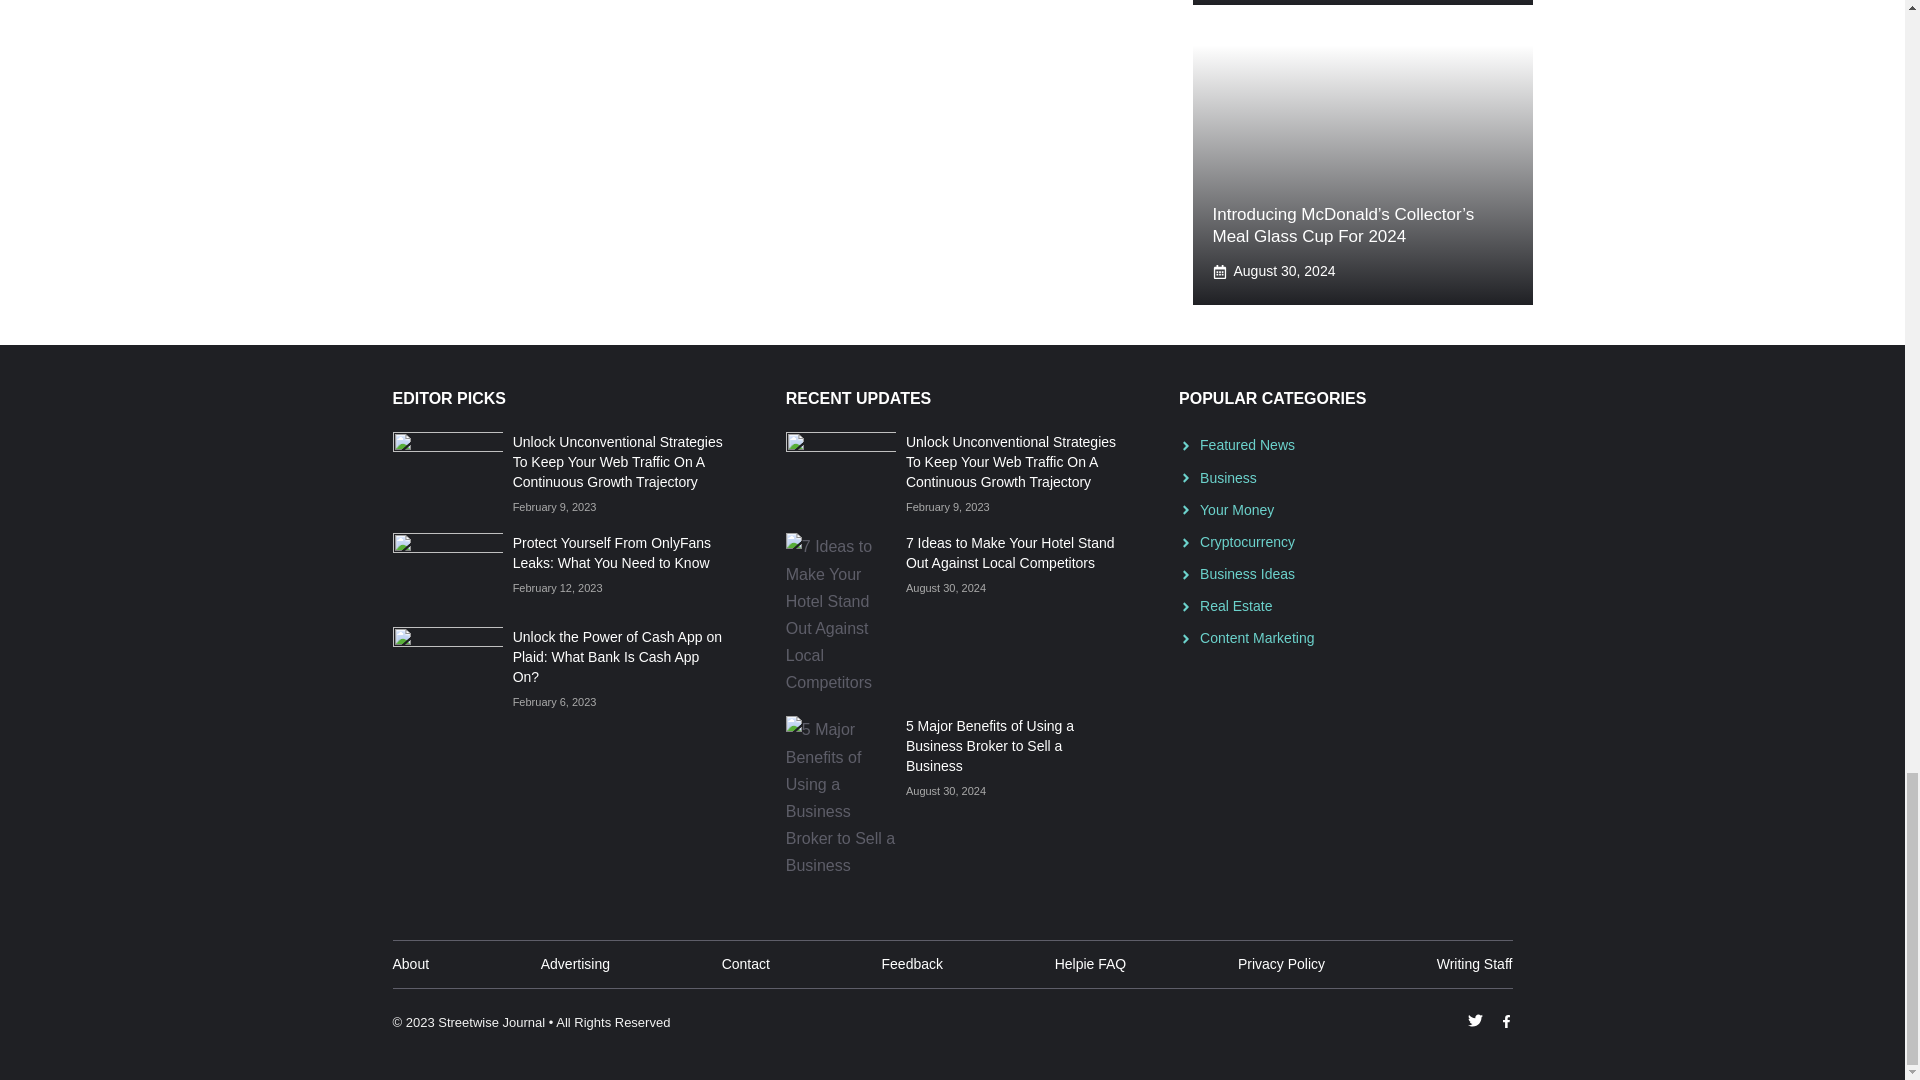 This screenshot has height=1080, width=1920. What do you see at coordinates (1228, 478) in the screenshot?
I see `Business` at bounding box center [1228, 478].